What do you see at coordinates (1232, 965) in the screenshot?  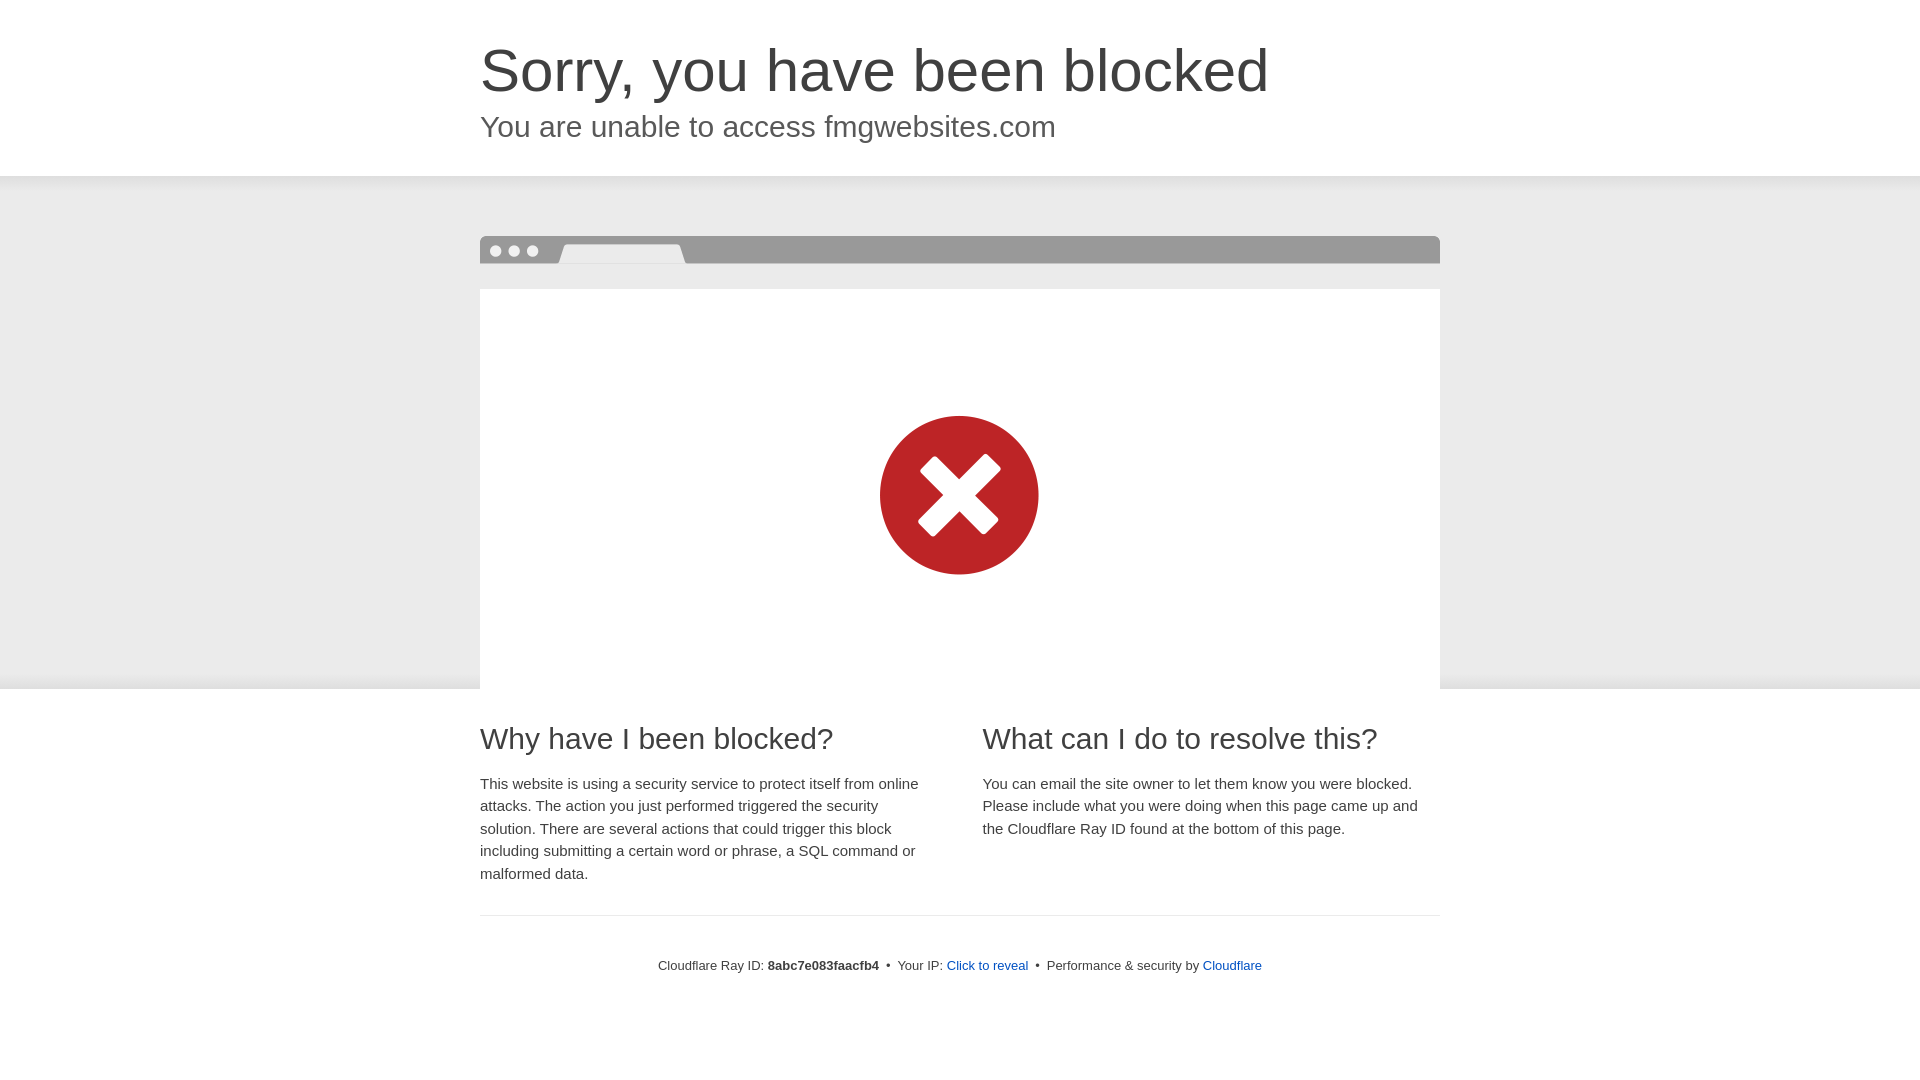 I see `Cloudflare` at bounding box center [1232, 965].